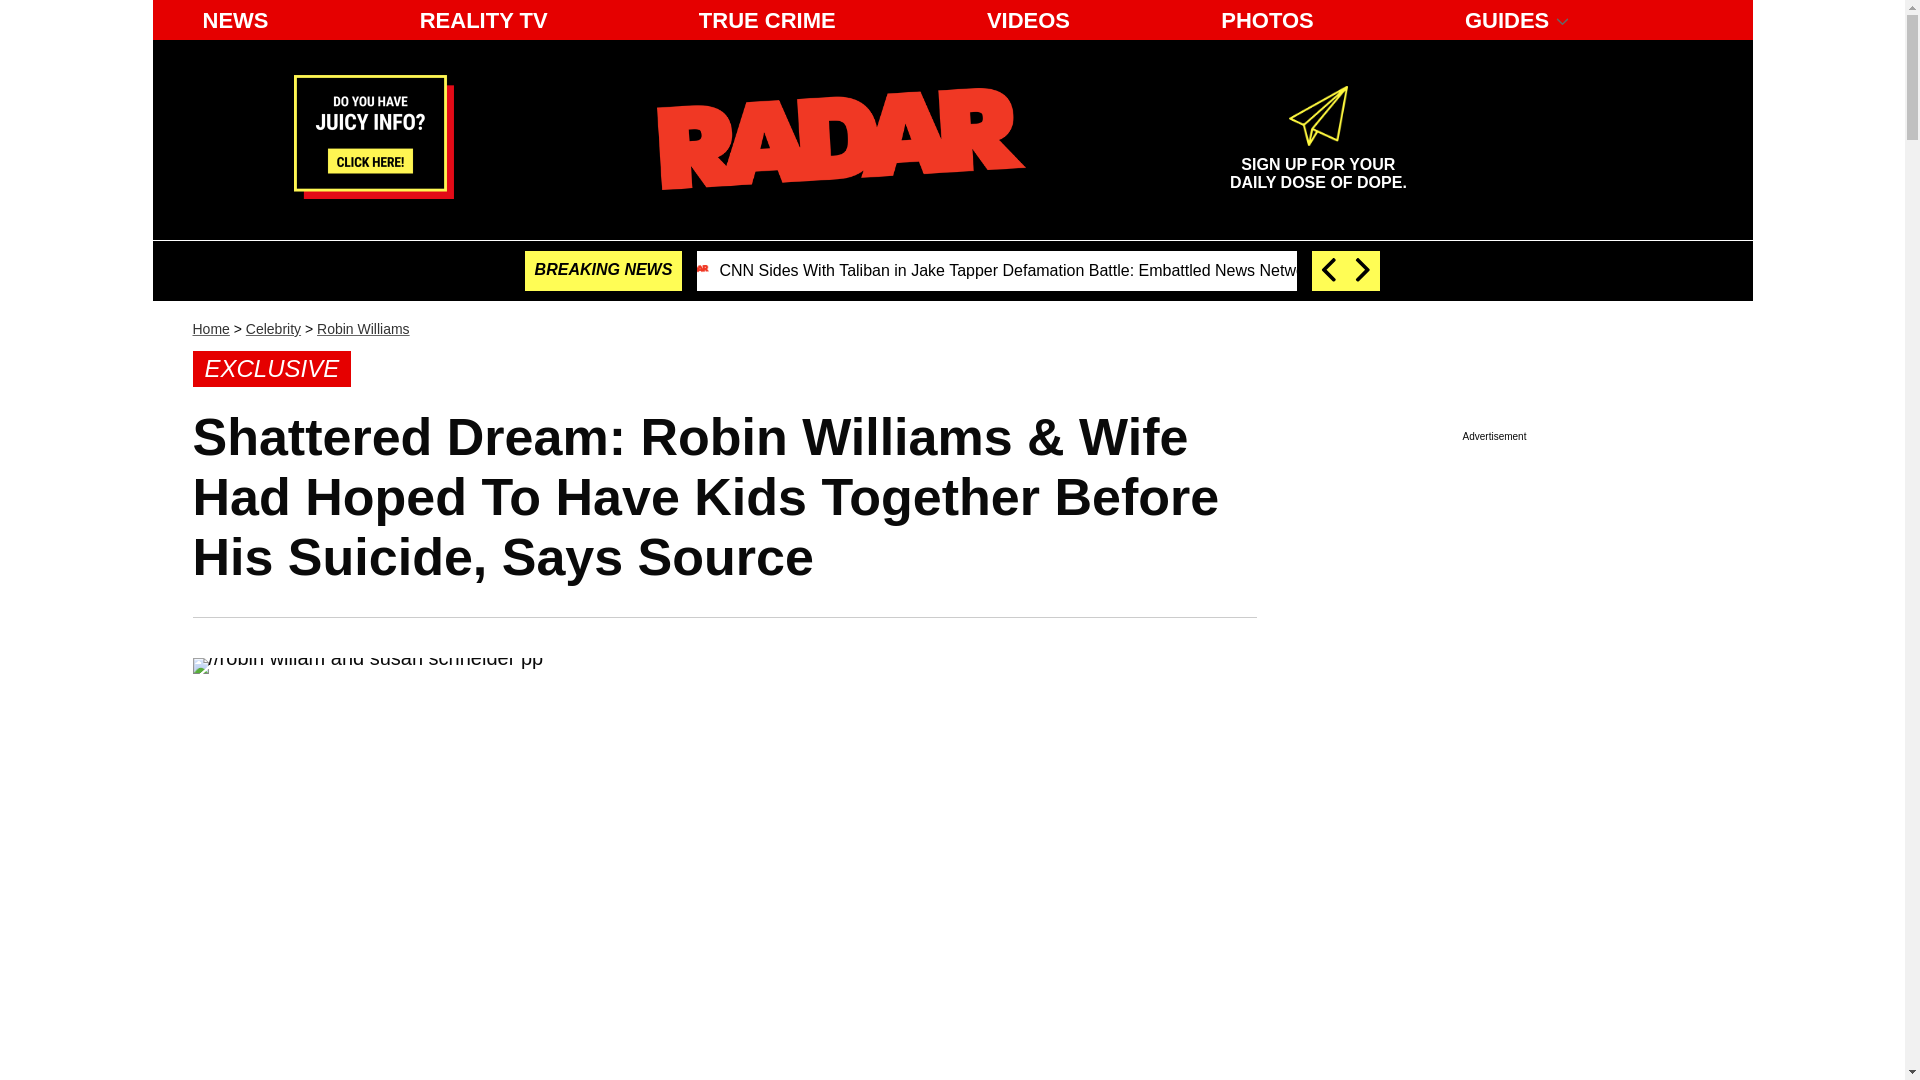  What do you see at coordinates (1028, 20) in the screenshot?
I see `Sign up for your daily dose of dope.` at bounding box center [1028, 20].